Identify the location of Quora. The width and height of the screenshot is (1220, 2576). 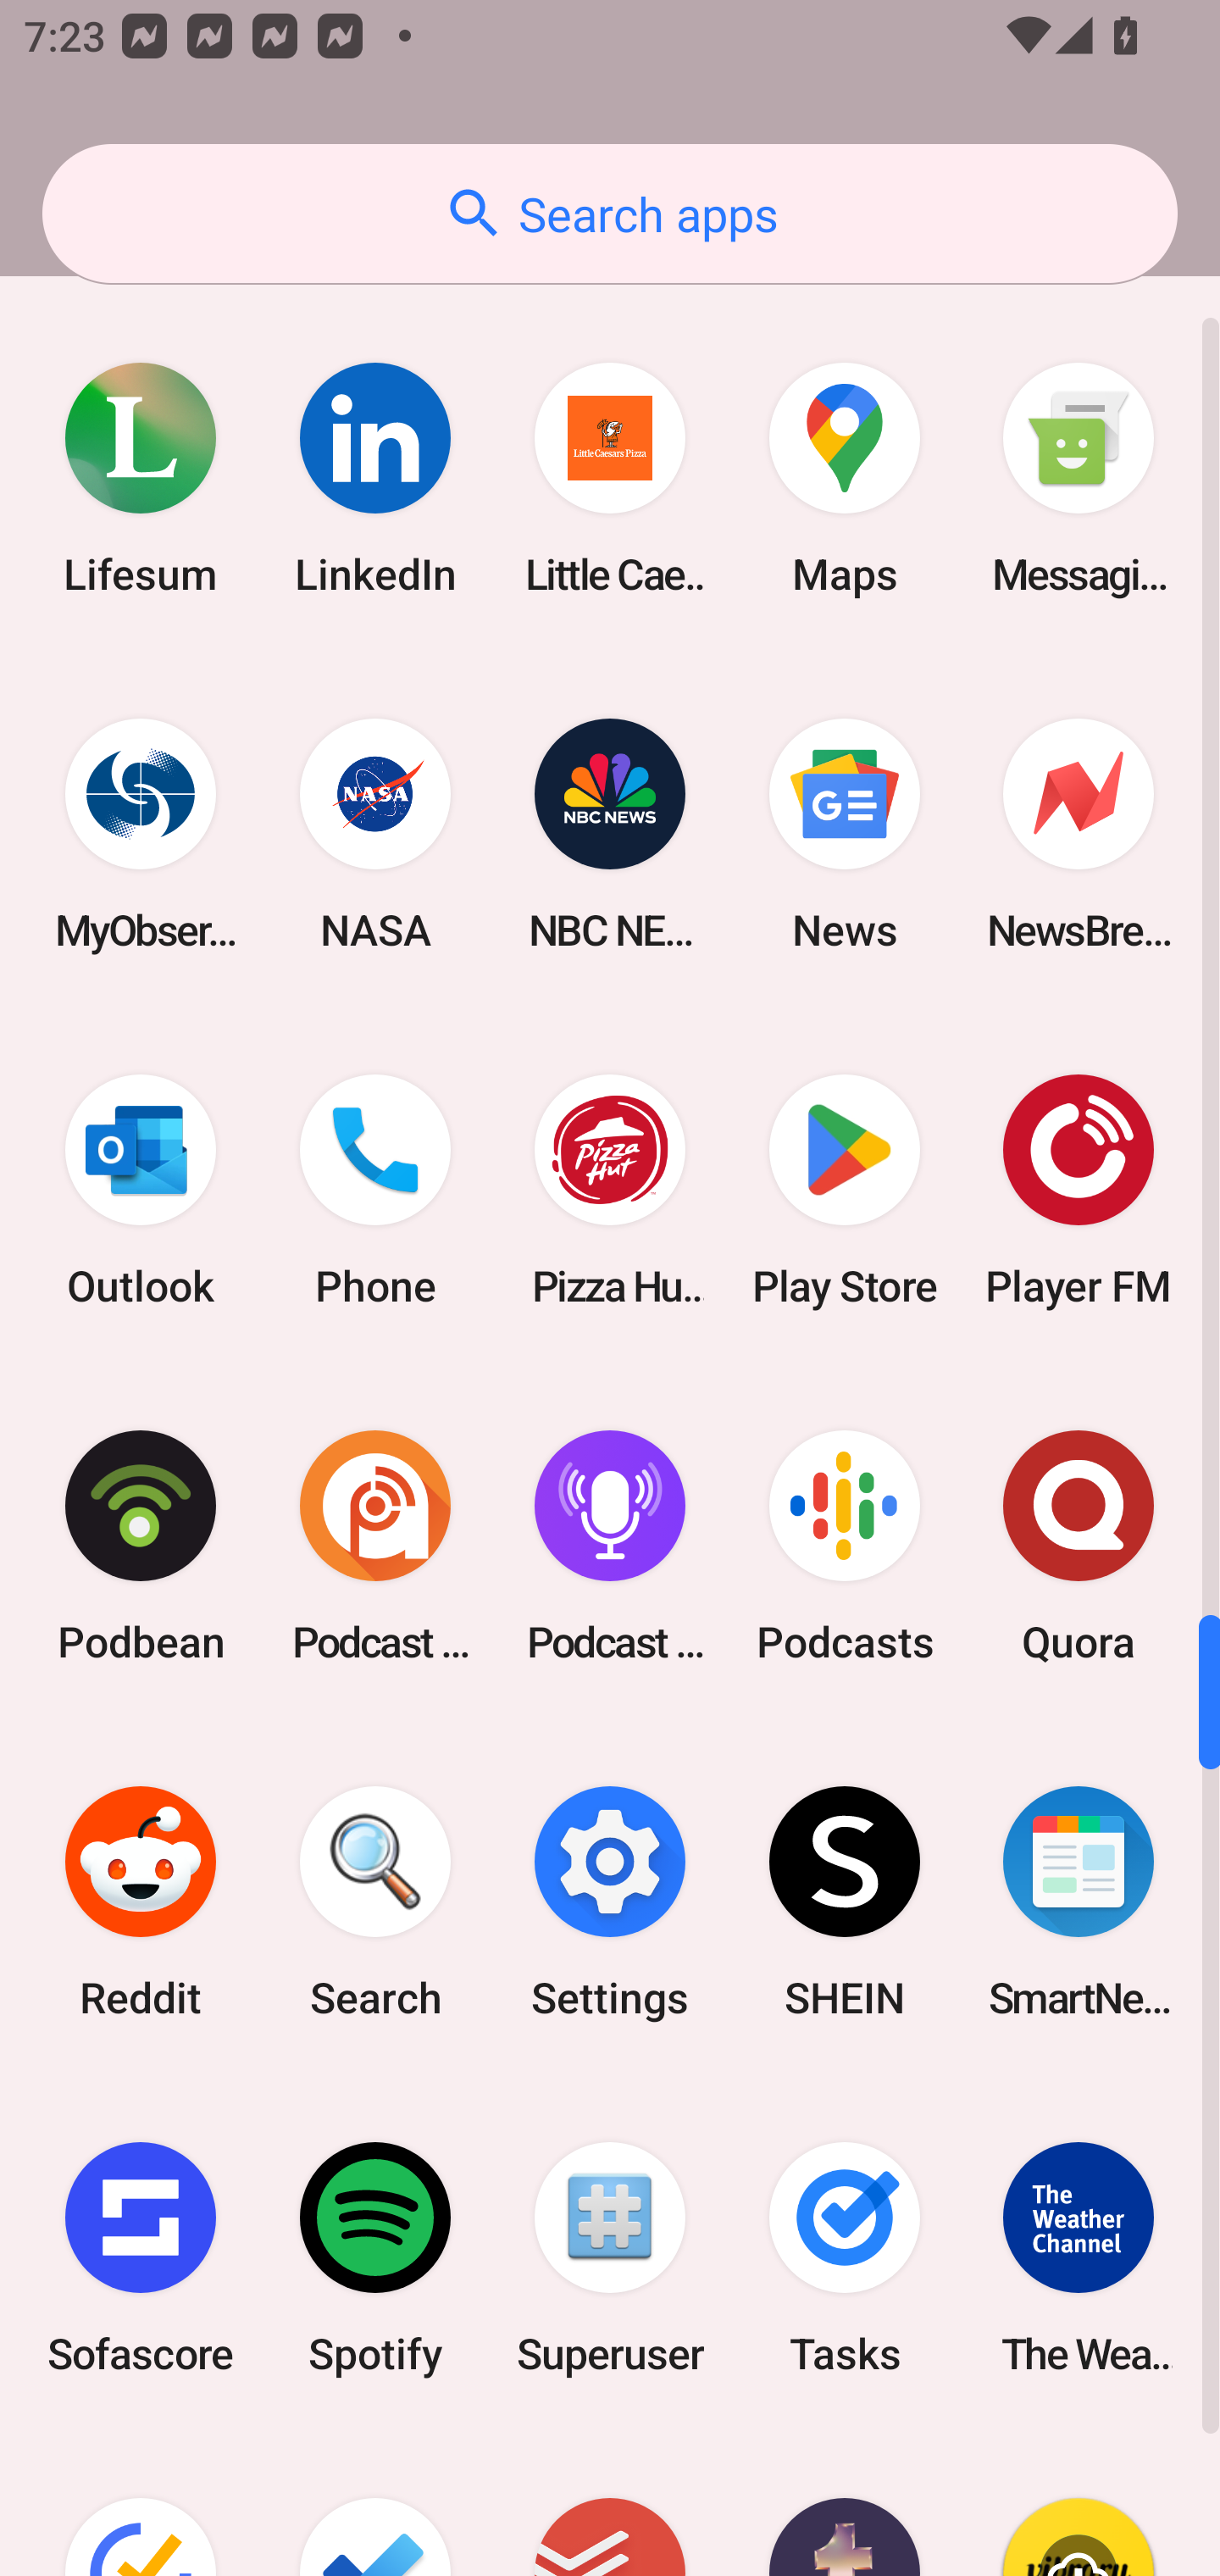
(1079, 1546).